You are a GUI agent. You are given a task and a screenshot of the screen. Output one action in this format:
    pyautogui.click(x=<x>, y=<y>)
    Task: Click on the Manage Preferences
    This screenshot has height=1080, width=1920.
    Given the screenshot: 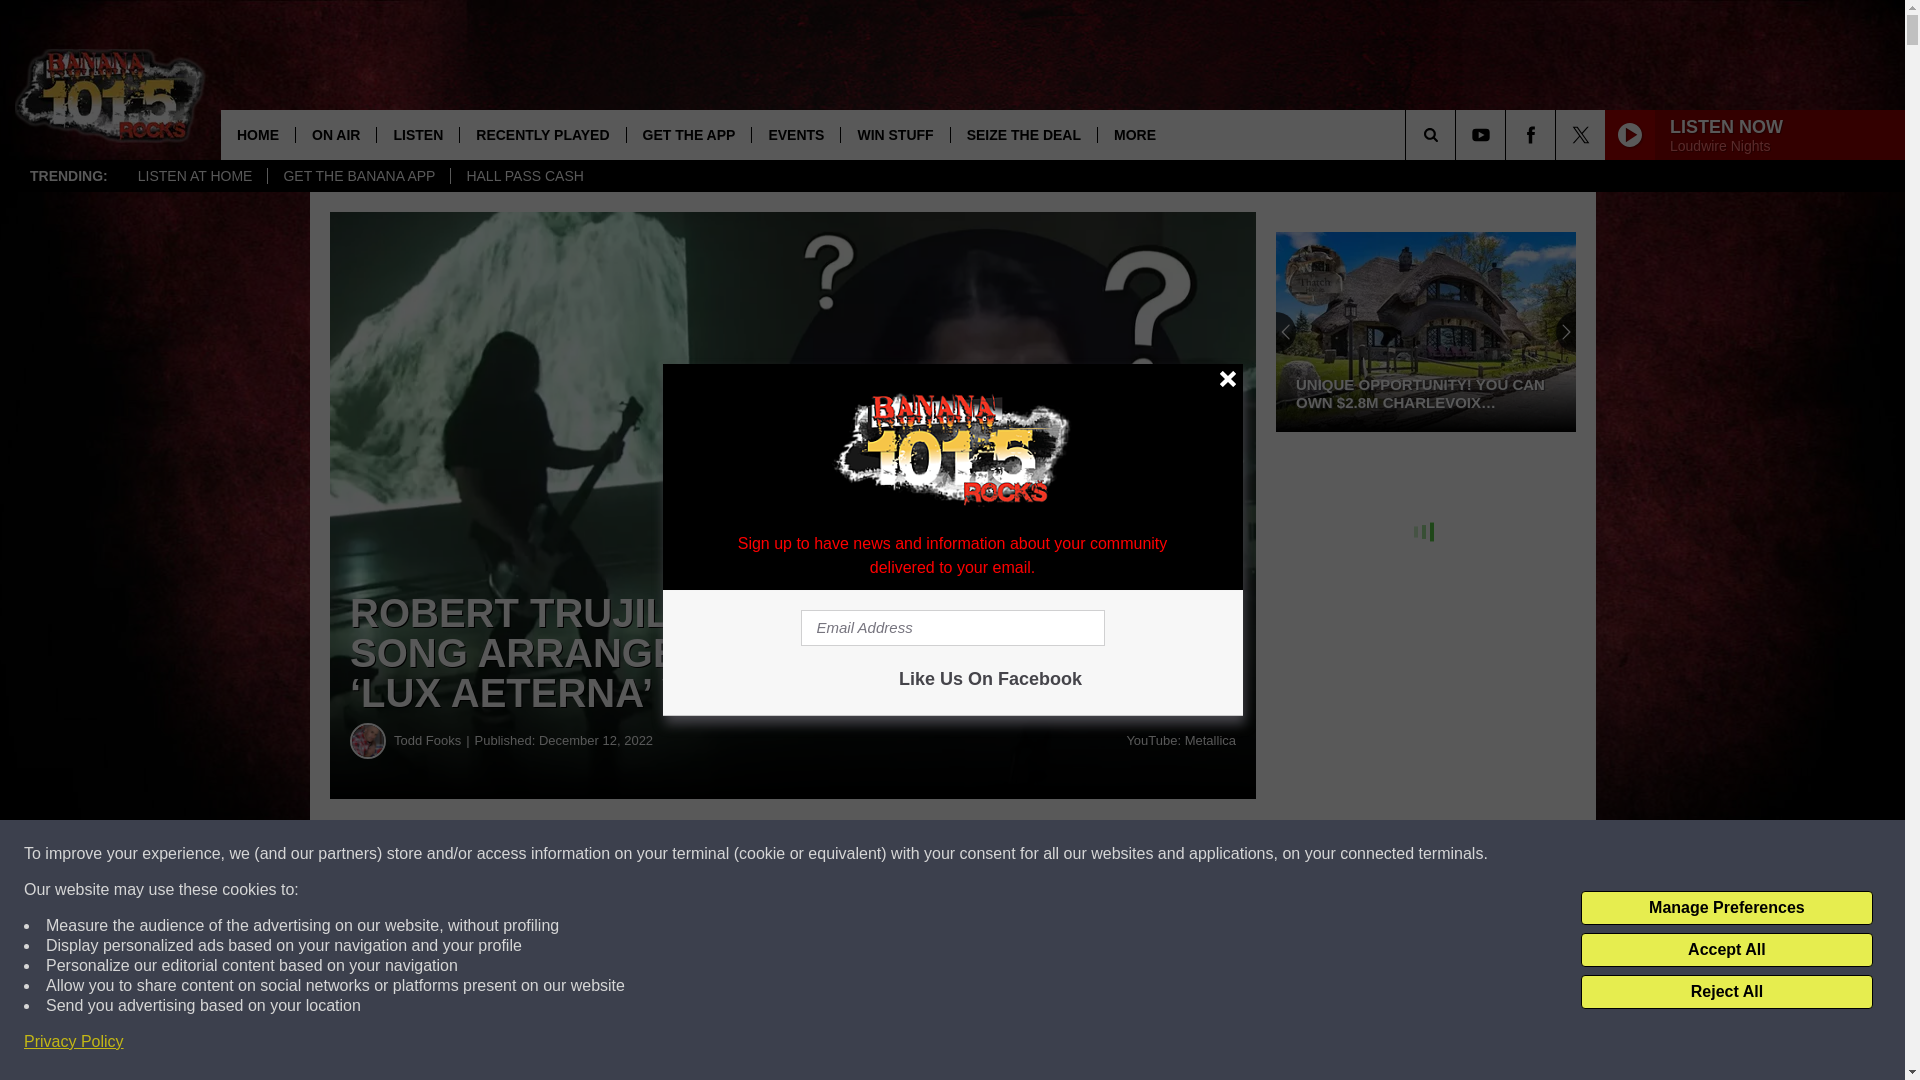 What is the action you would take?
    pyautogui.click(x=1726, y=908)
    